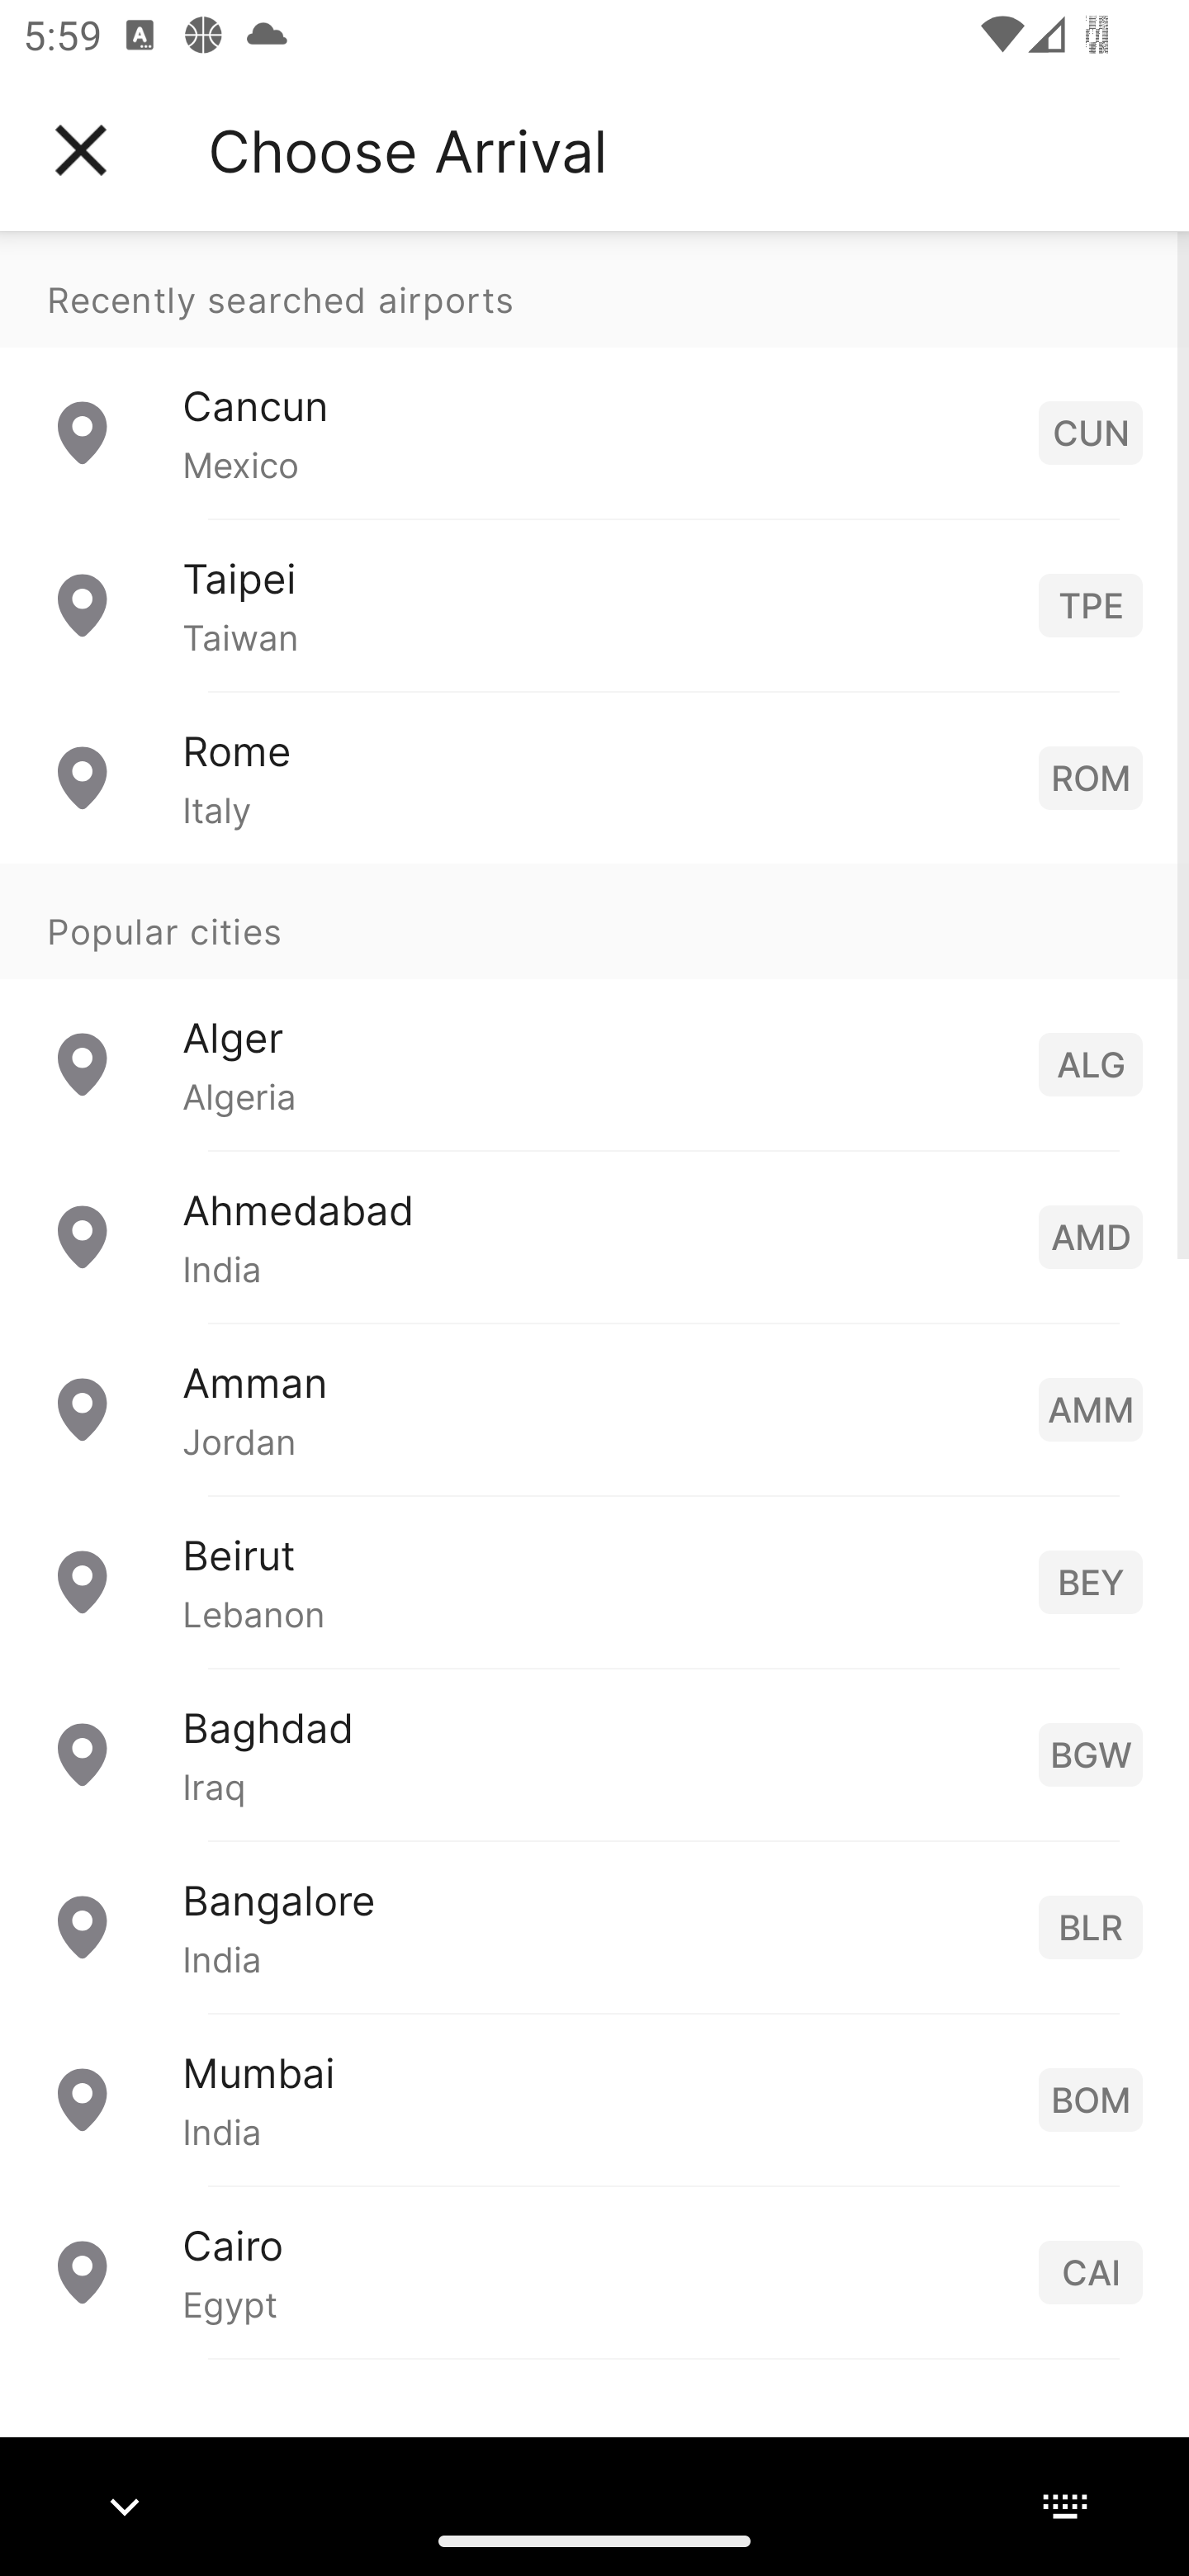 The height and width of the screenshot is (2576, 1189). What do you see at coordinates (594, 776) in the screenshot?
I see `Rome Italy ROM` at bounding box center [594, 776].